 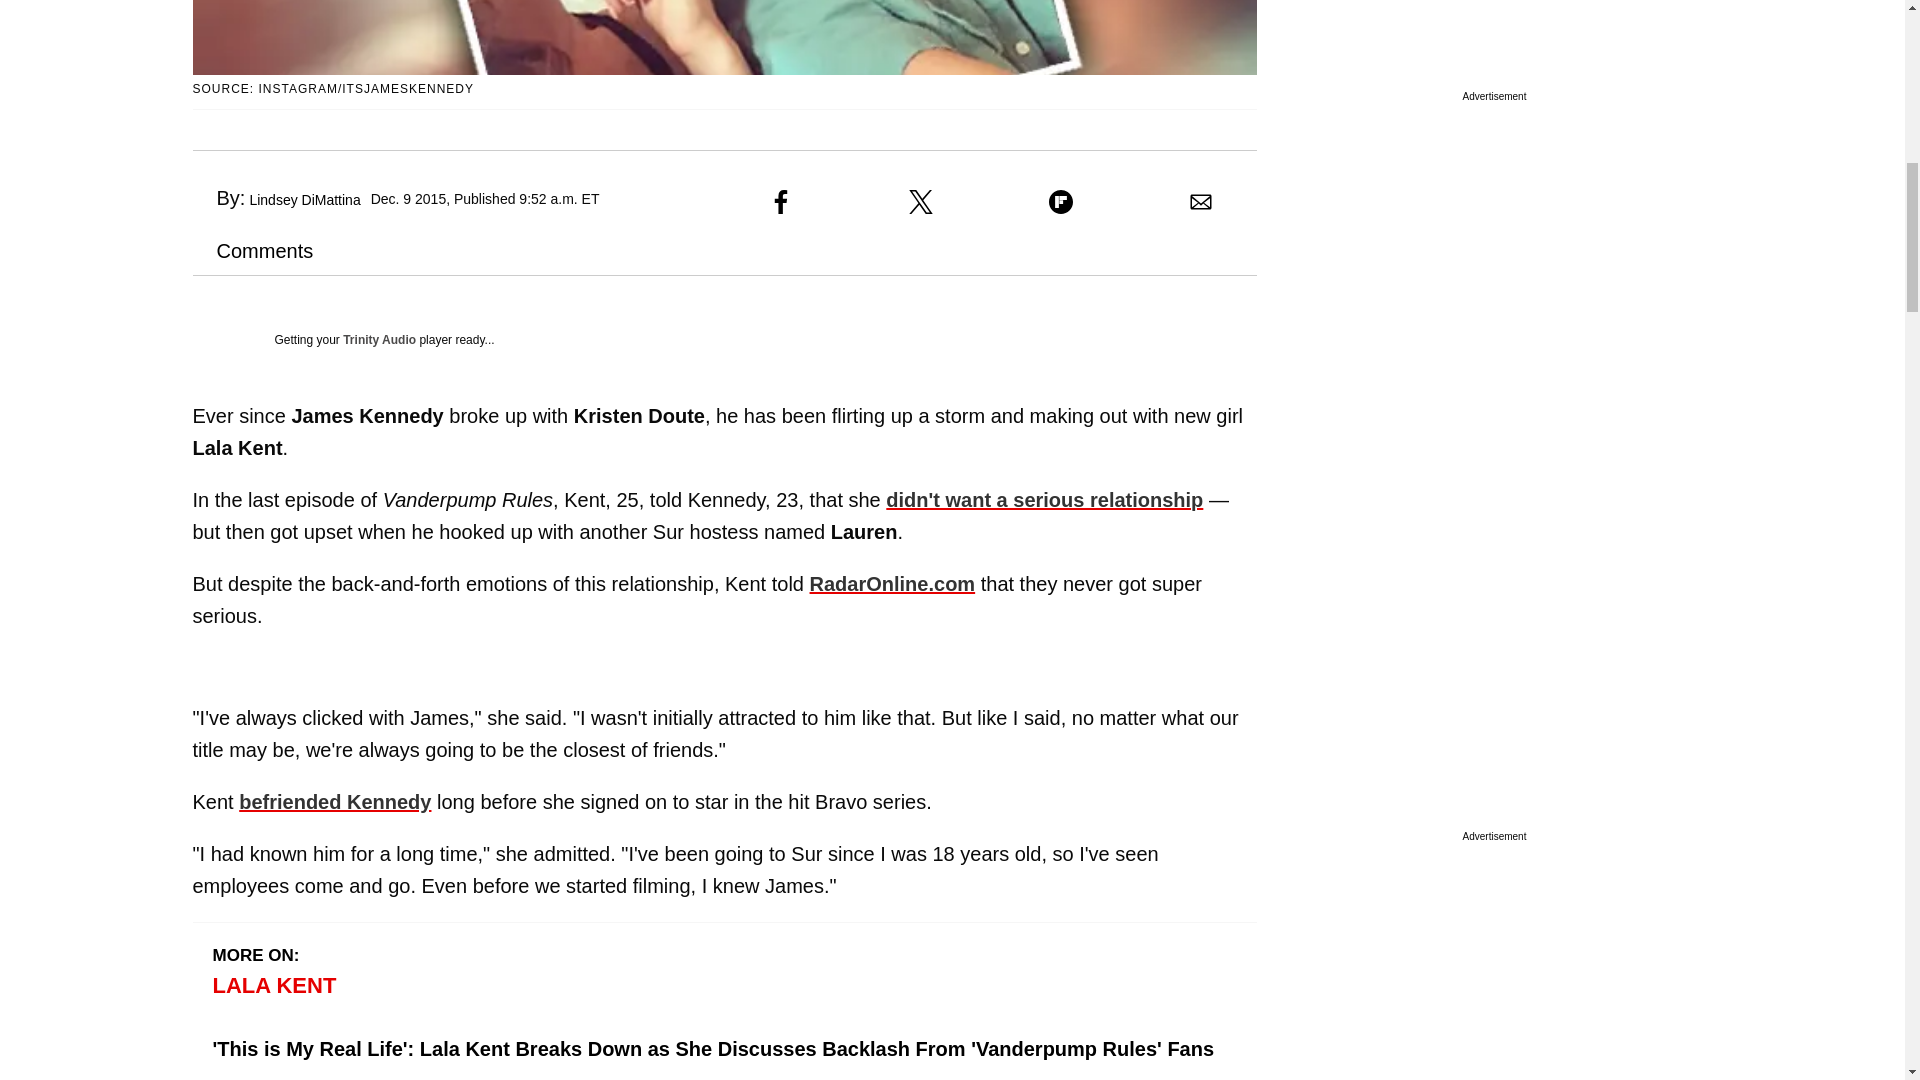 What do you see at coordinates (304, 200) in the screenshot?
I see `Lindsey DiMattina` at bounding box center [304, 200].